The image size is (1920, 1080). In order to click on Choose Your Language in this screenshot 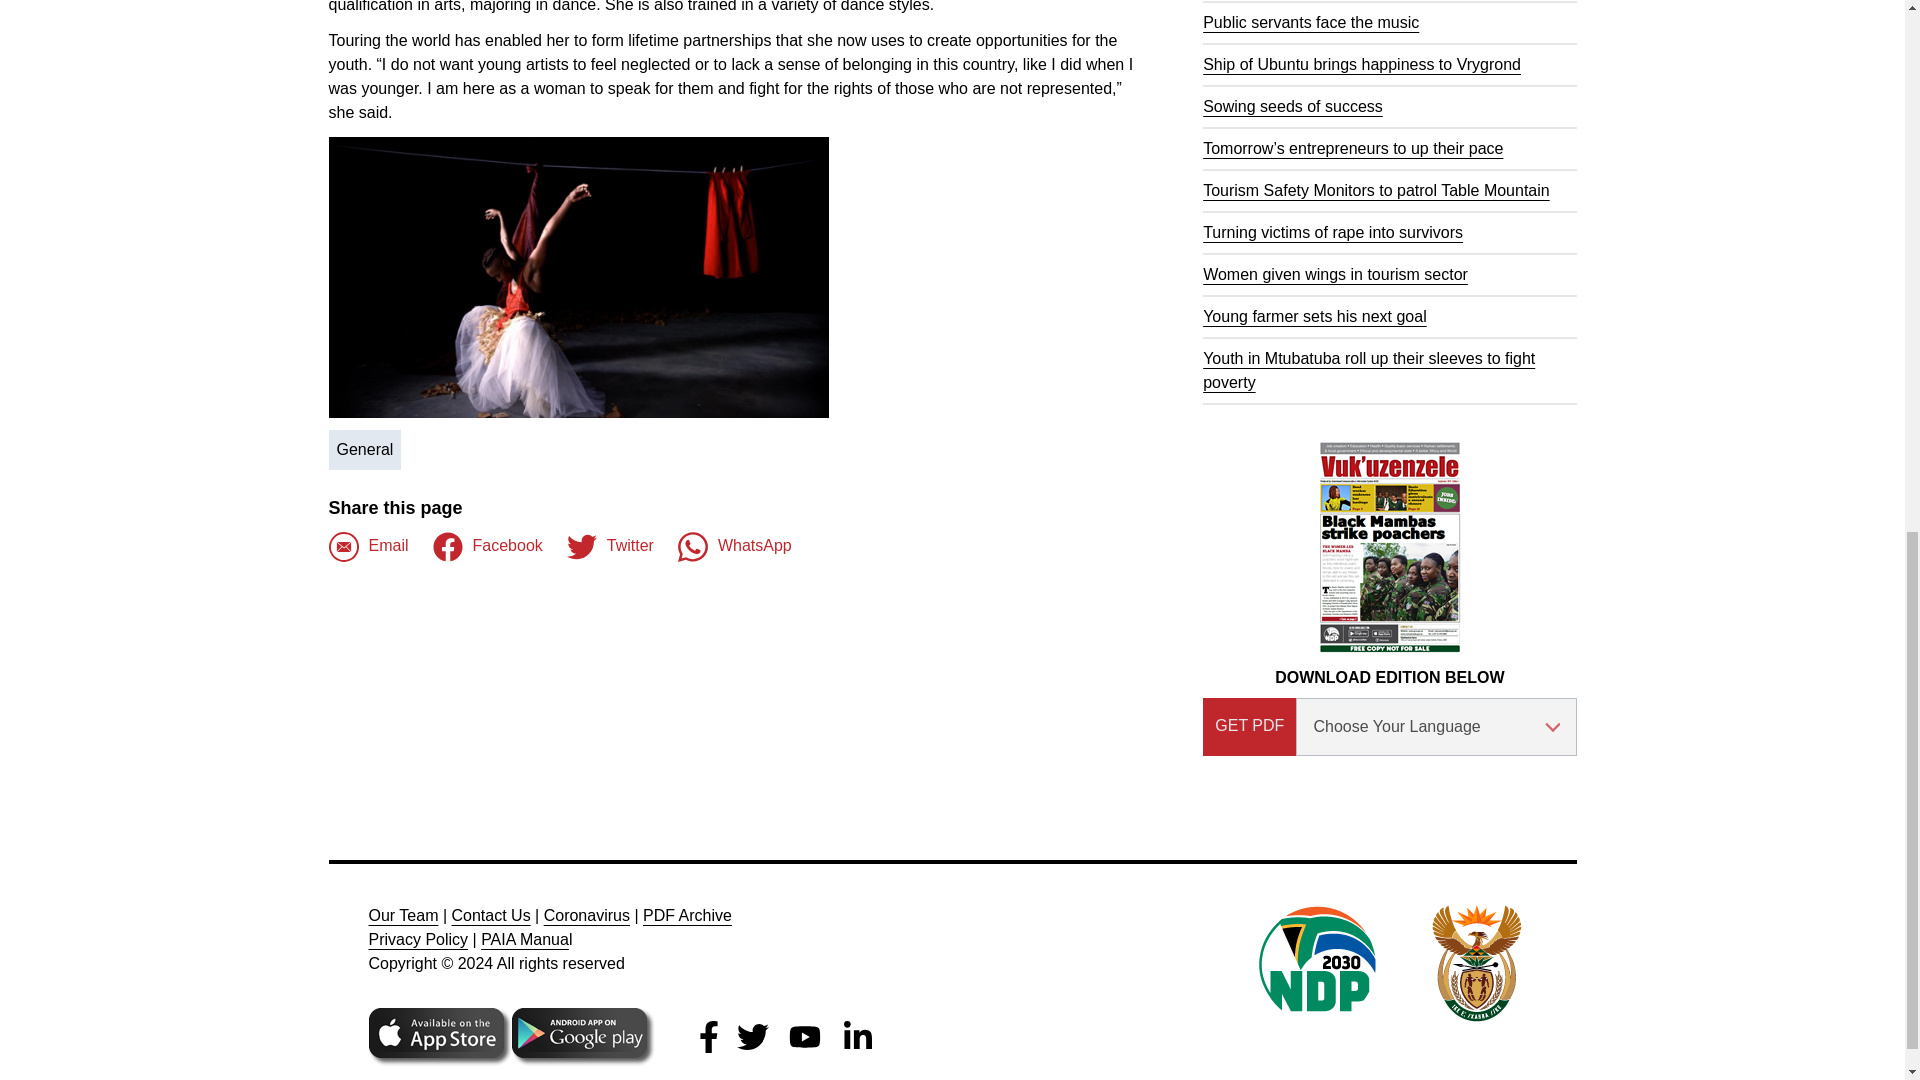, I will do `click(1436, 726)`.